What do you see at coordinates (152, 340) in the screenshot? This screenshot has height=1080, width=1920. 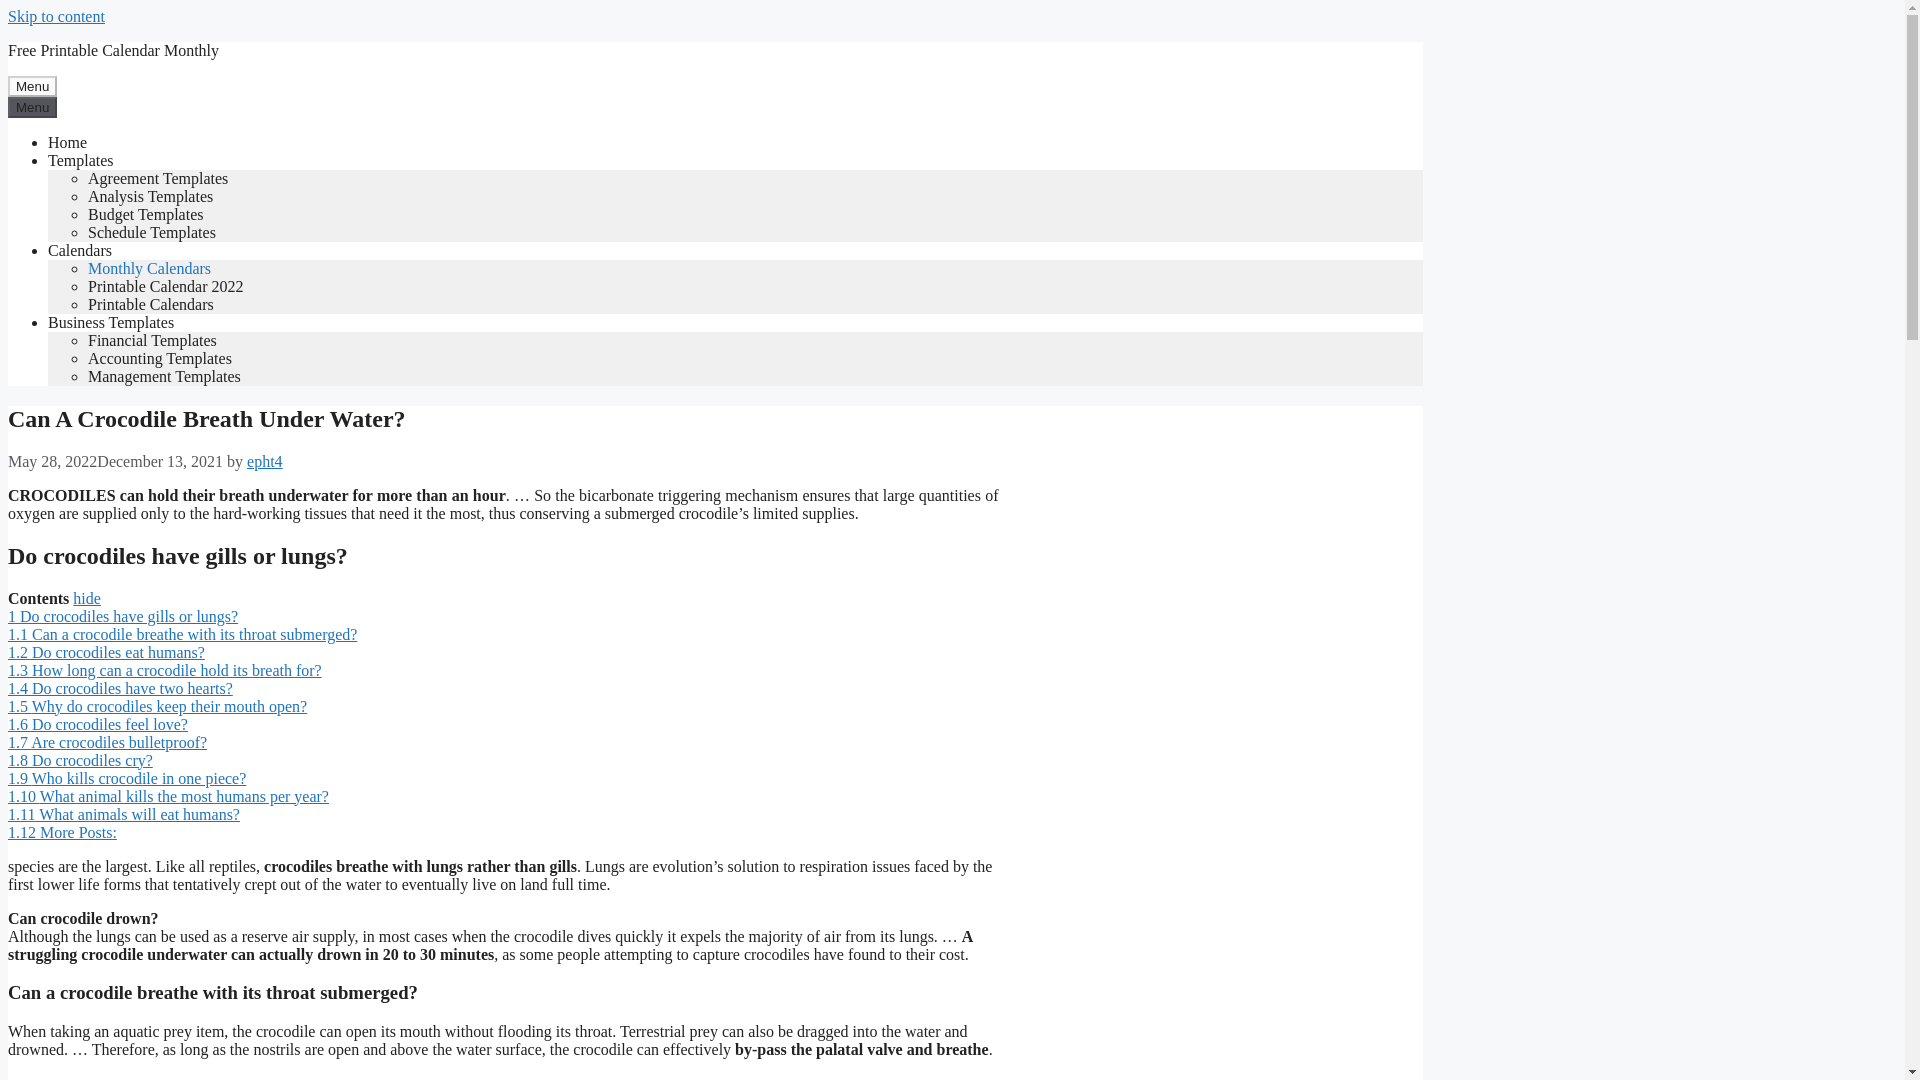 I see `Financial Templates` at bounding box center [152, 340].